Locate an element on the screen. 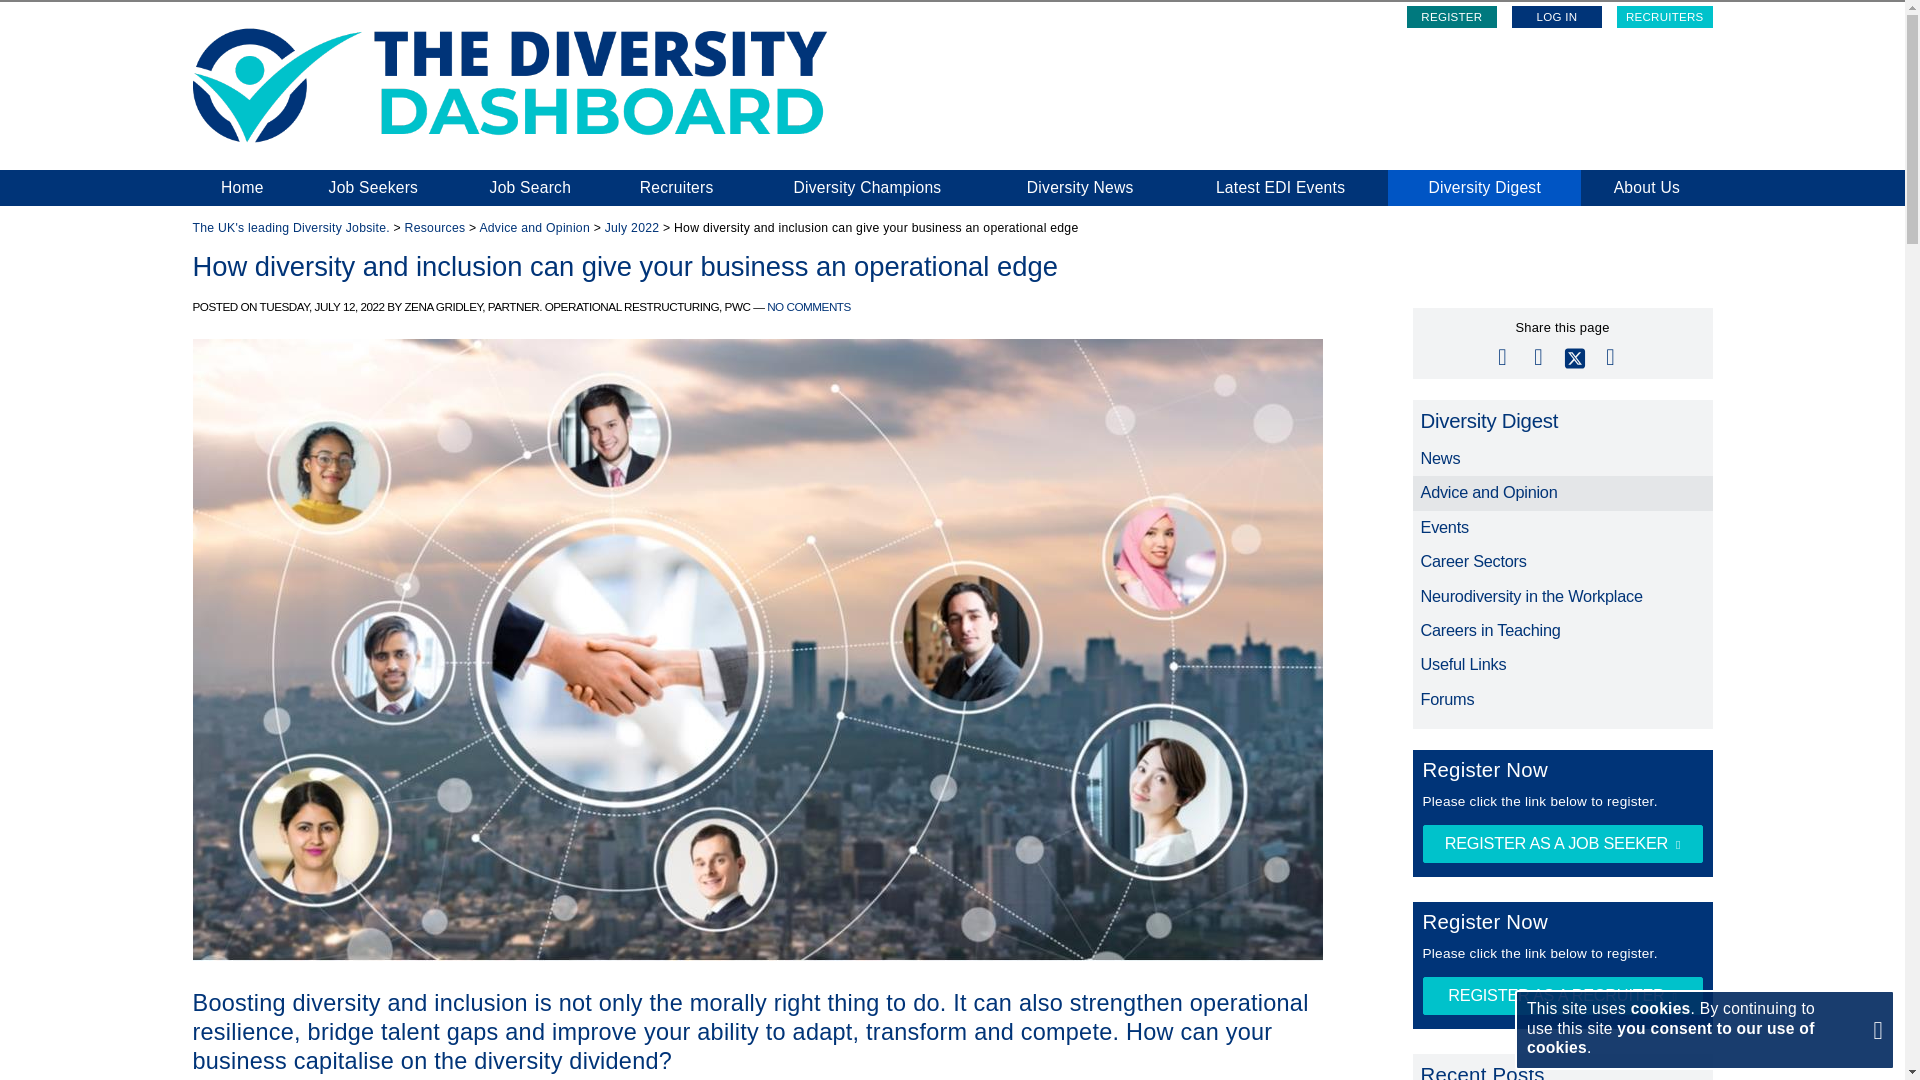 The image size is (1920, 1080). July 2022 is located at coordinates (632, 228).